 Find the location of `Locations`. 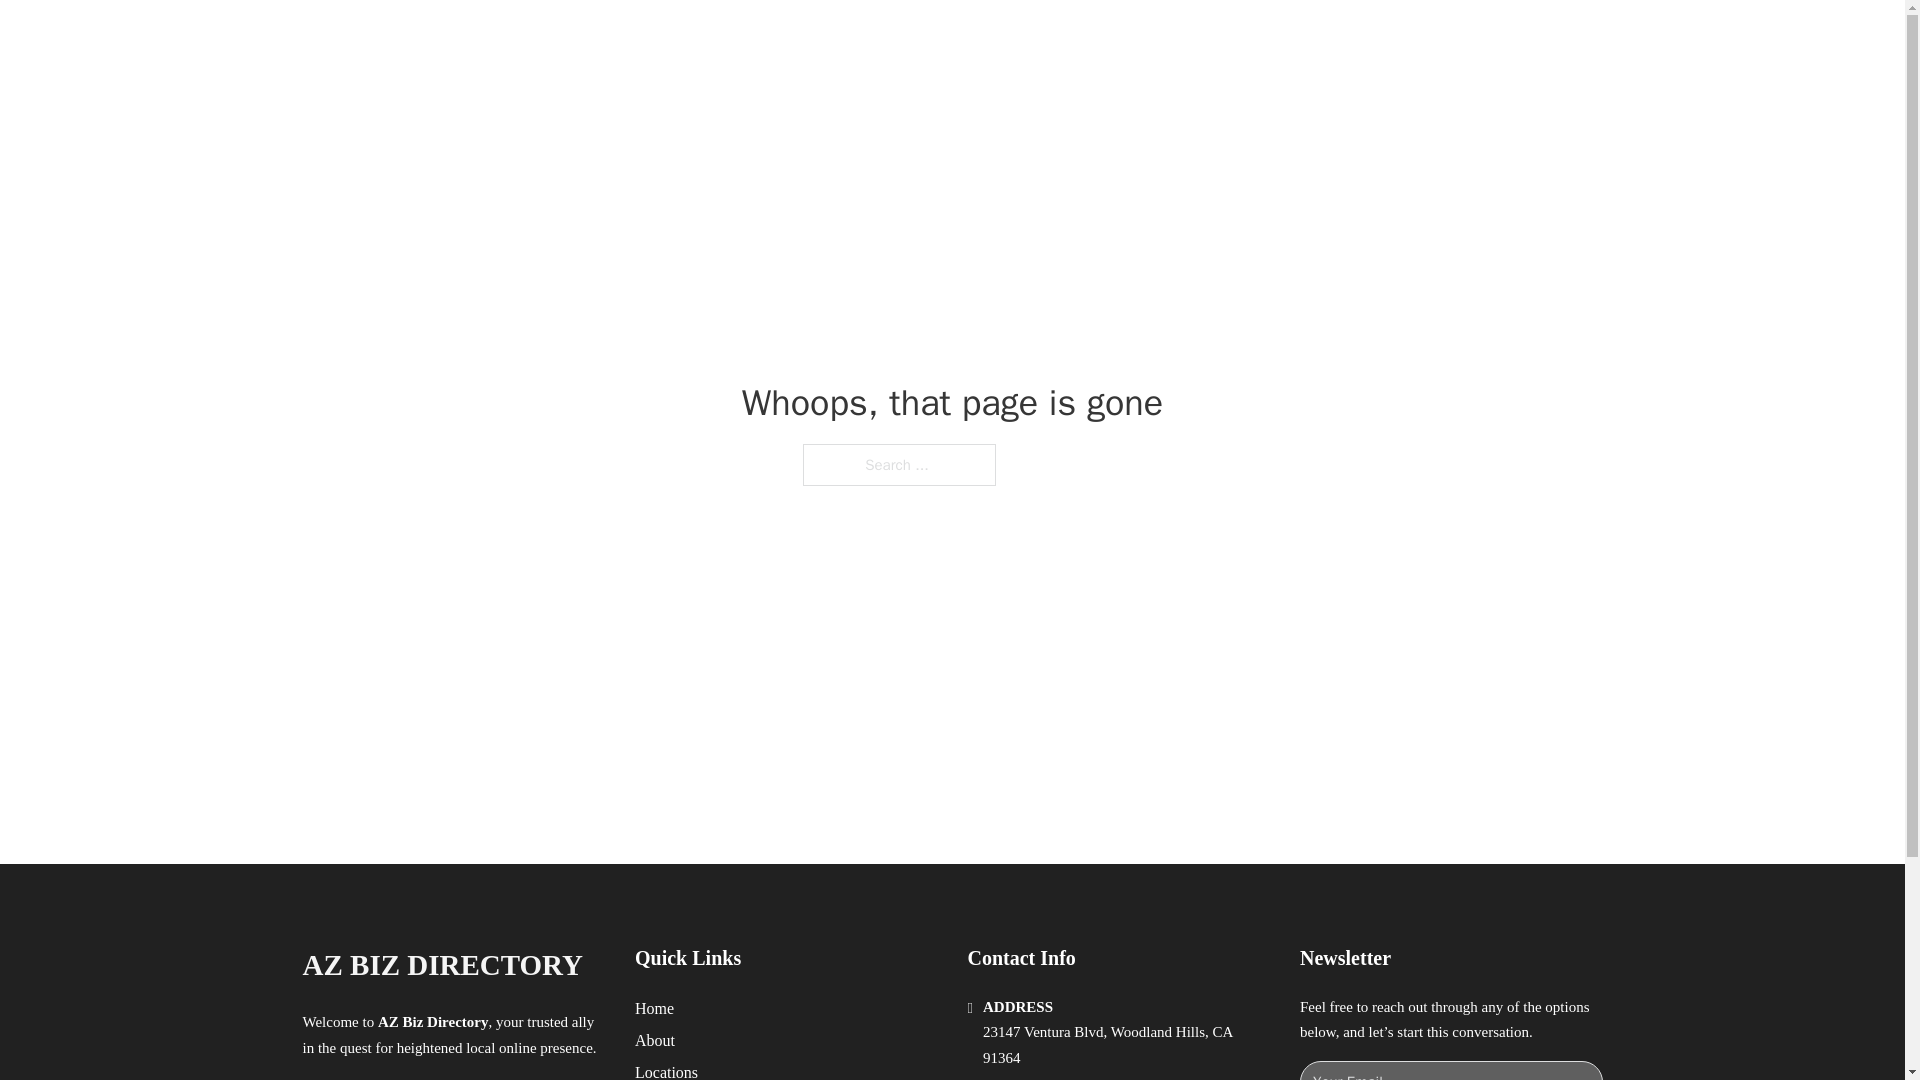

Locations is located at coordinates (666, 1070).